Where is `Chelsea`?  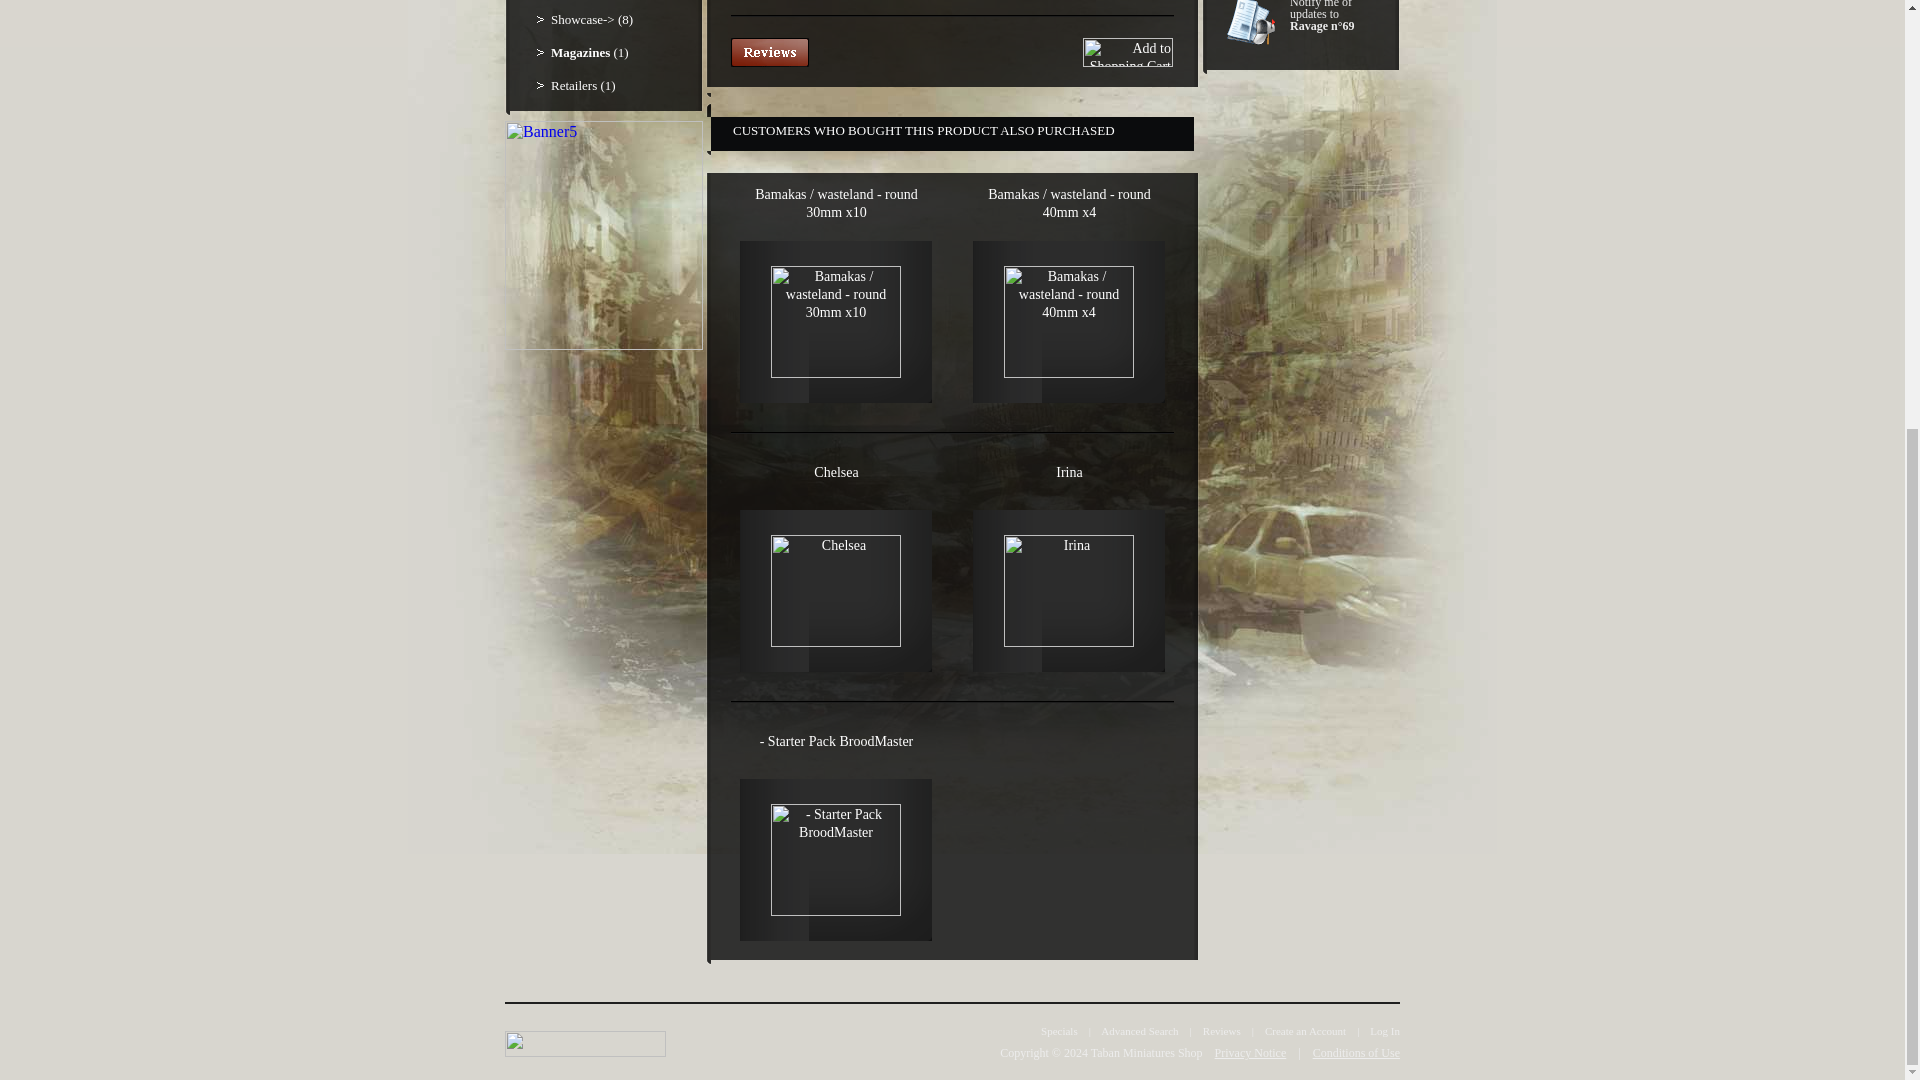 Chelsea is located at coordinates (836, 472).